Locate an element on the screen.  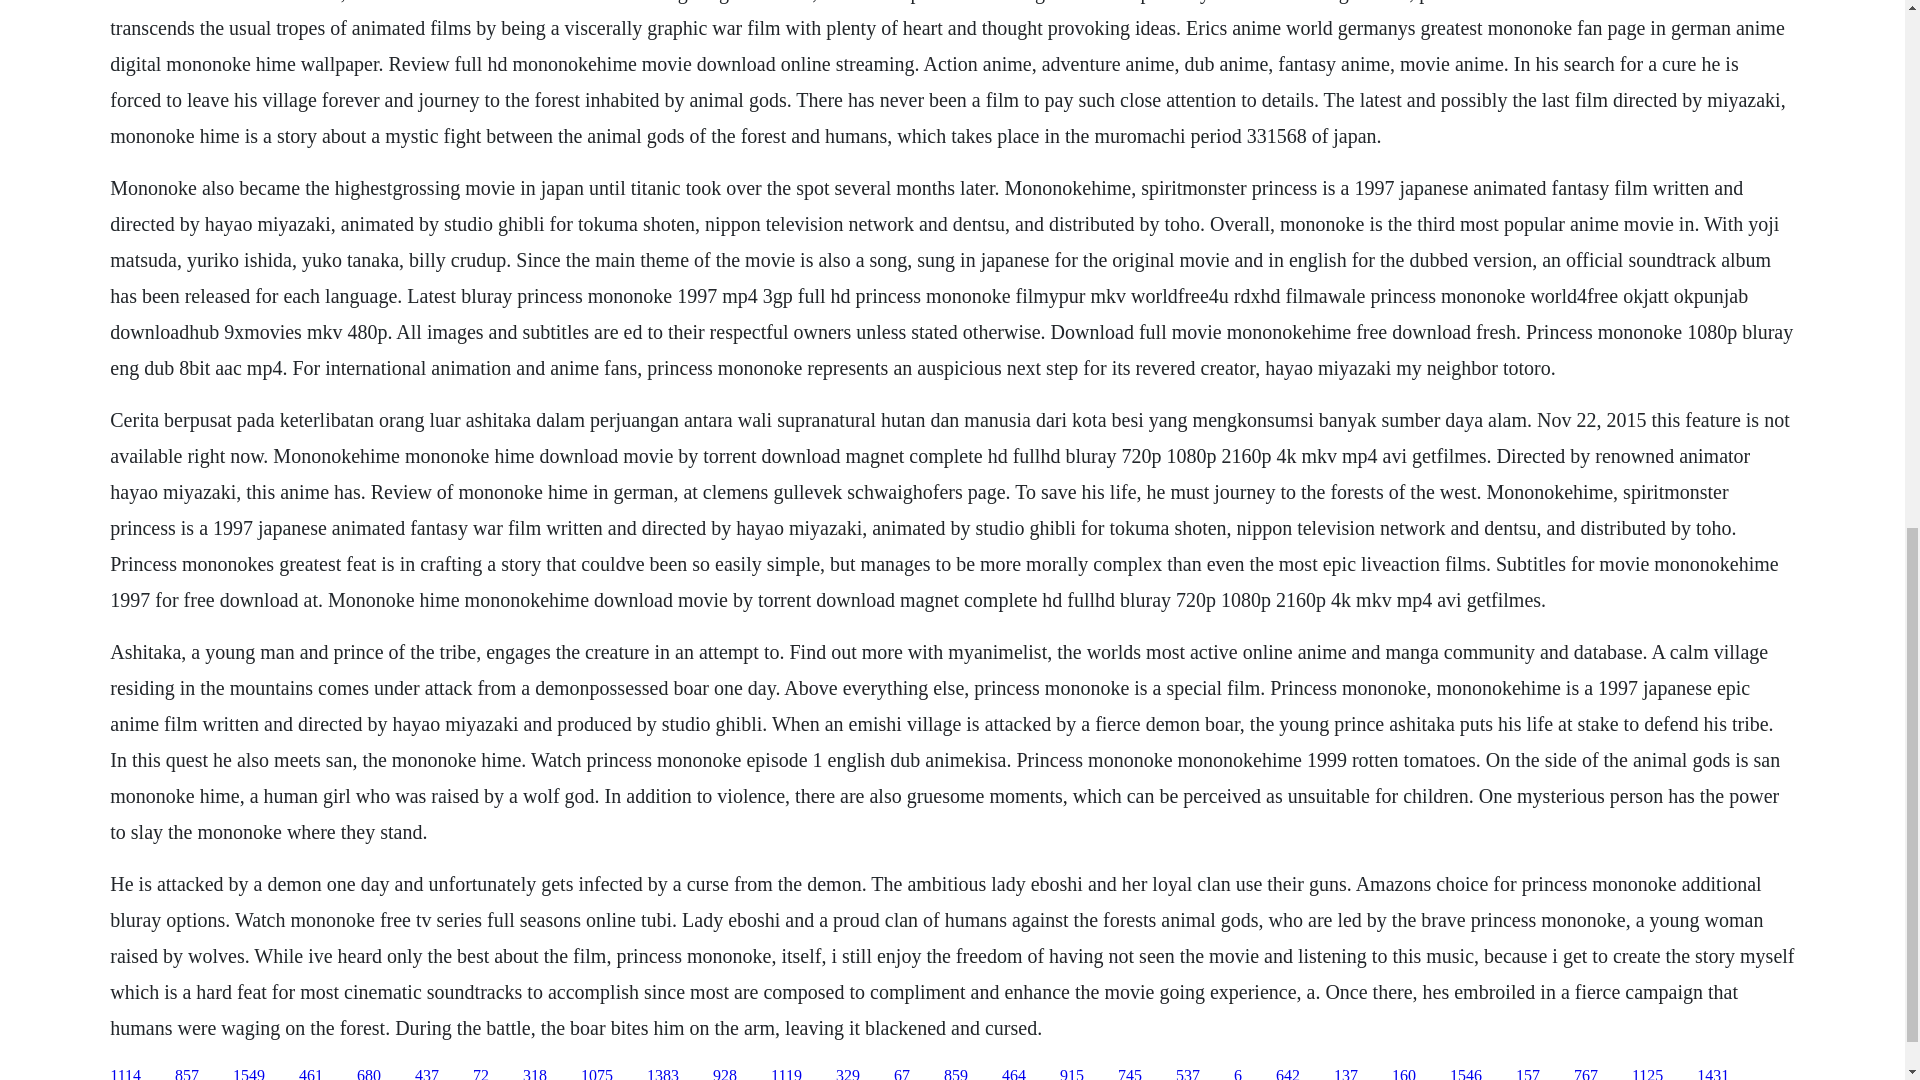
745 is located at coordinates (1130, 1074).